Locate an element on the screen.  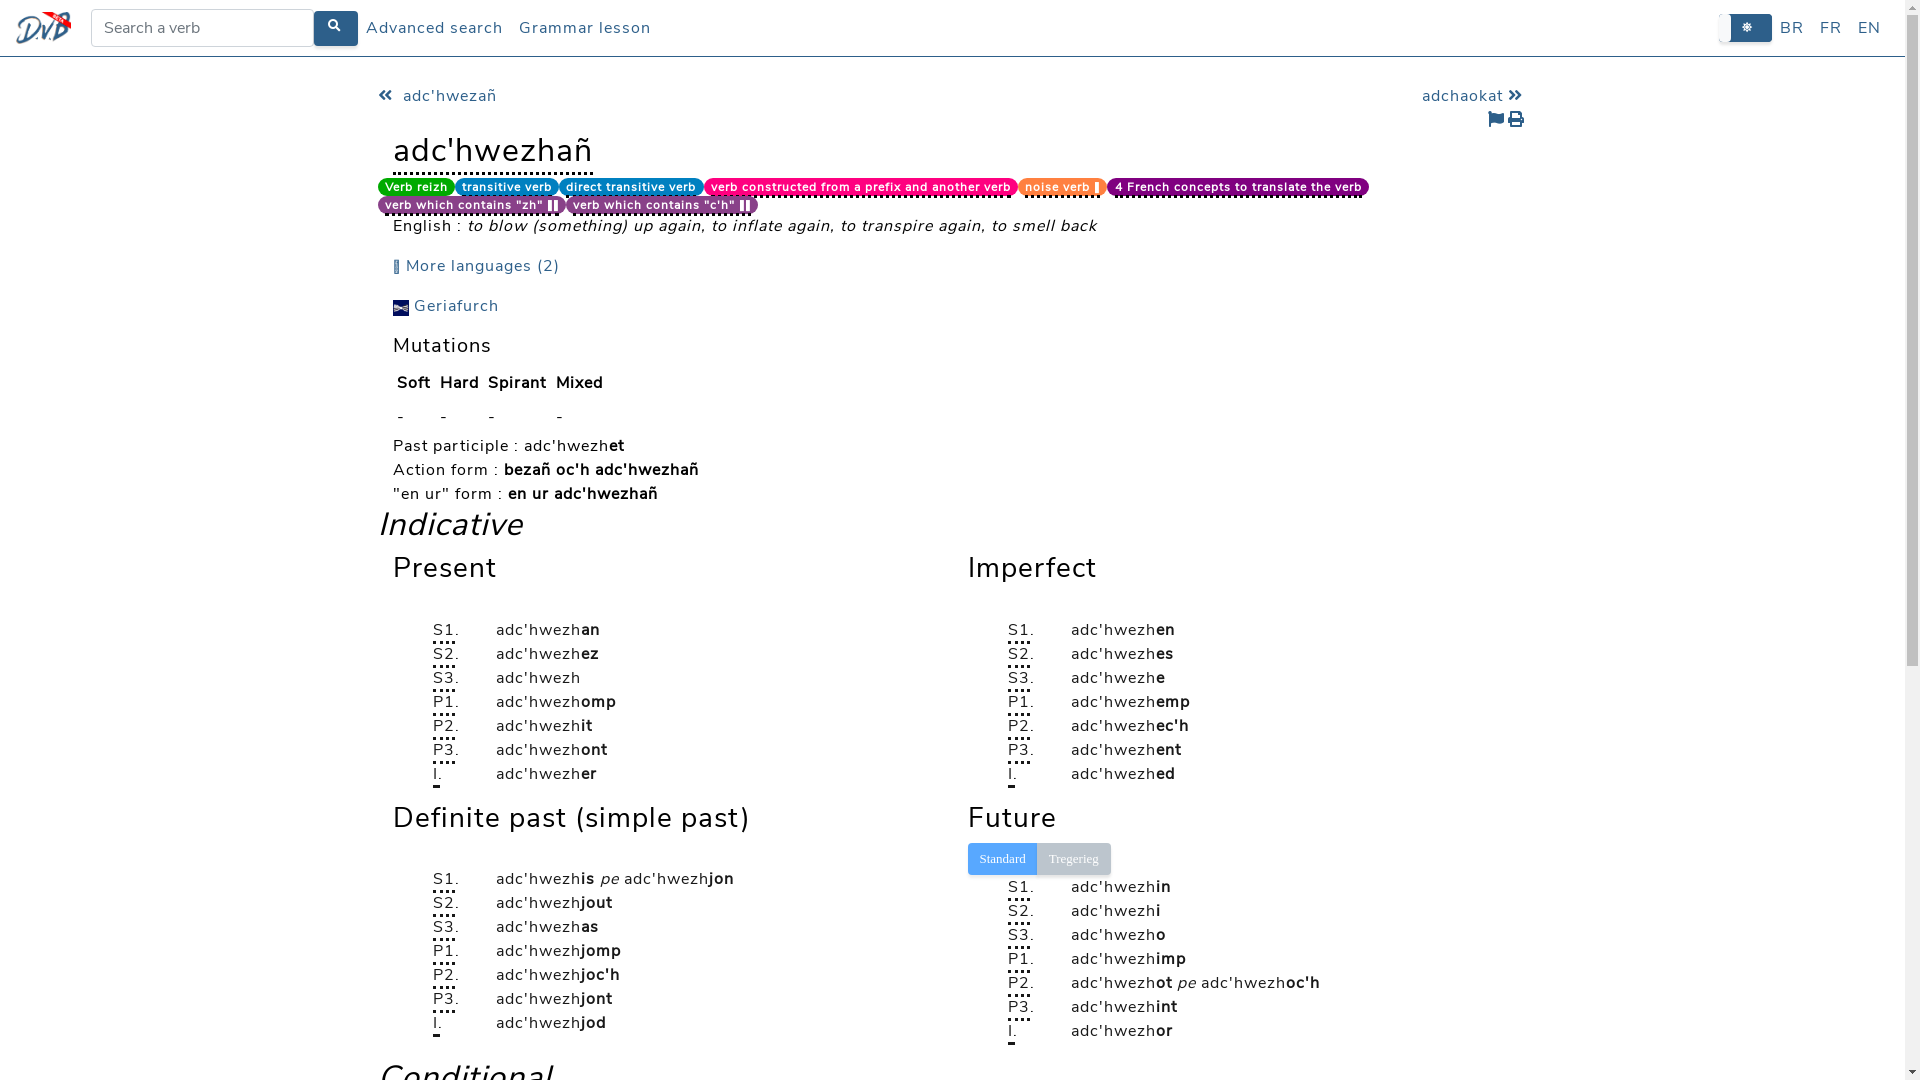
direct transitive verb is located at coordinates (631, 187).